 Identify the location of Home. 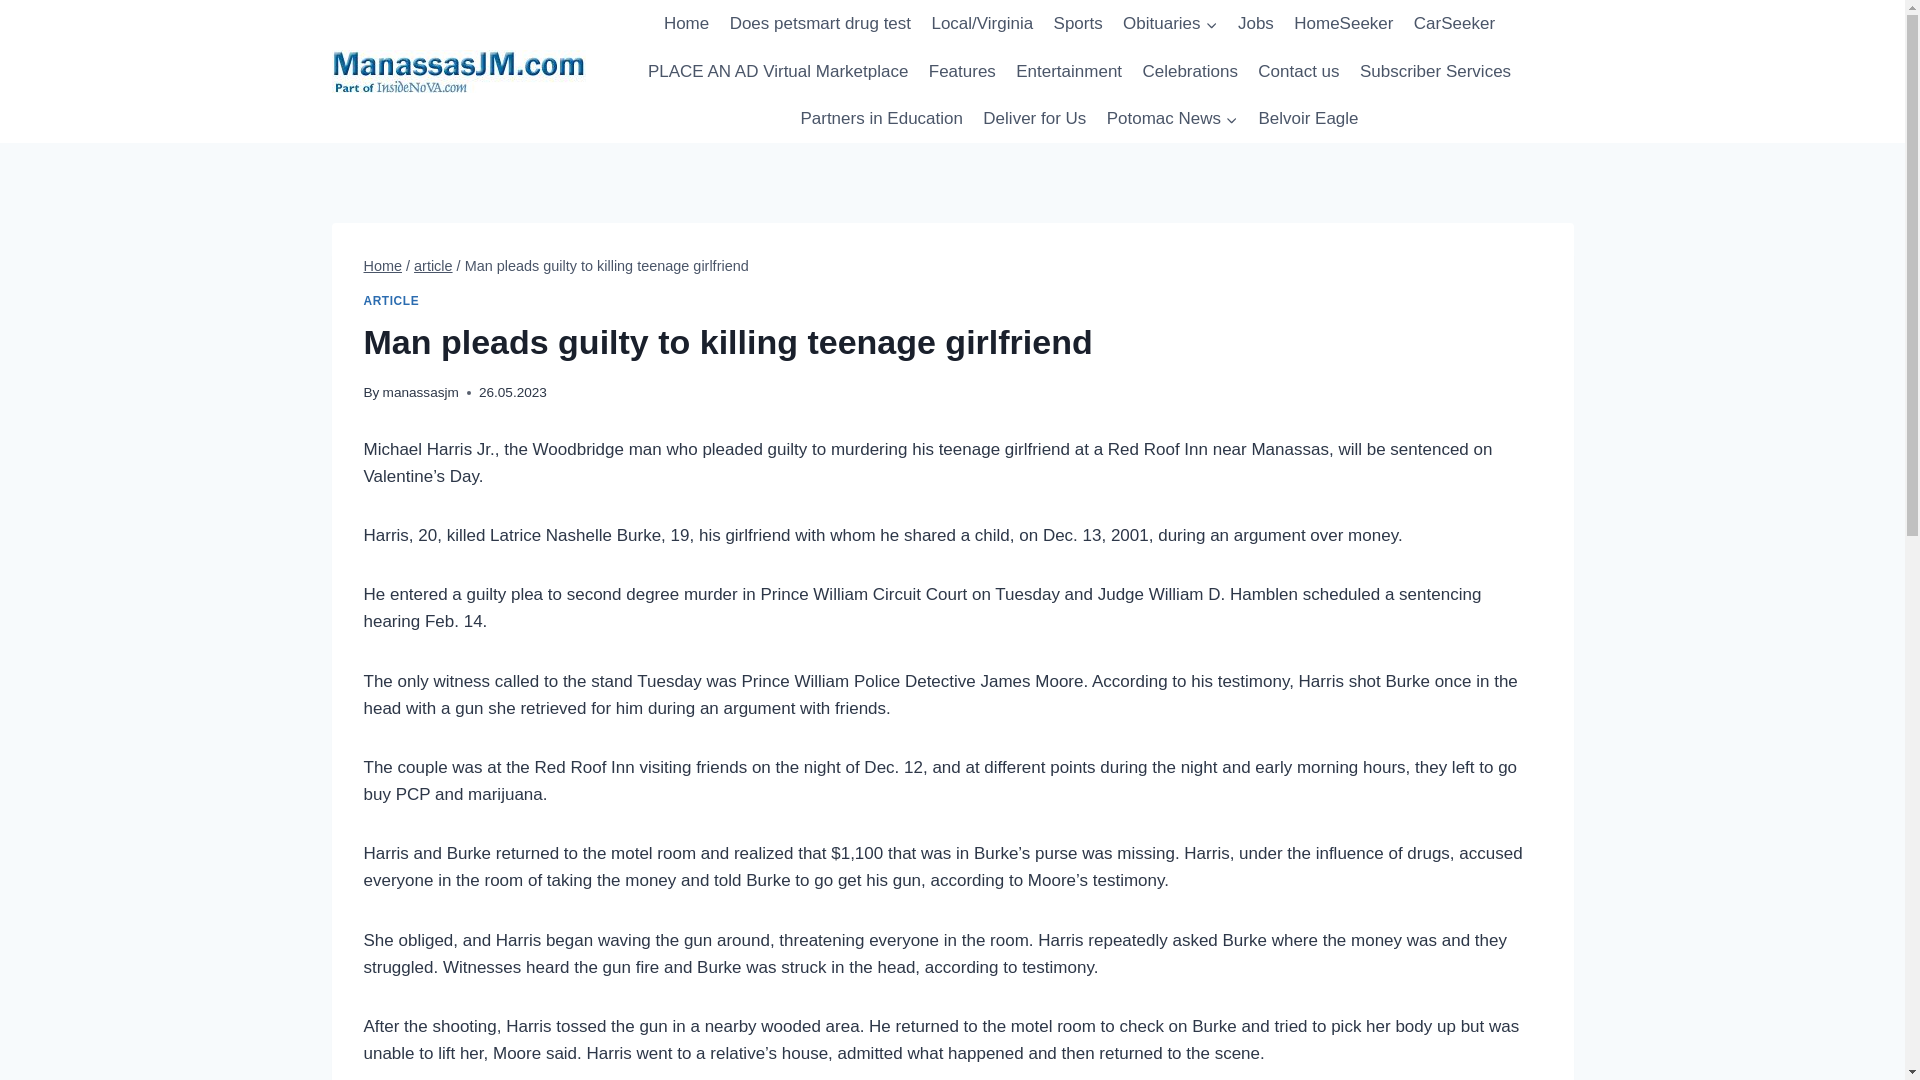
(384, 266).